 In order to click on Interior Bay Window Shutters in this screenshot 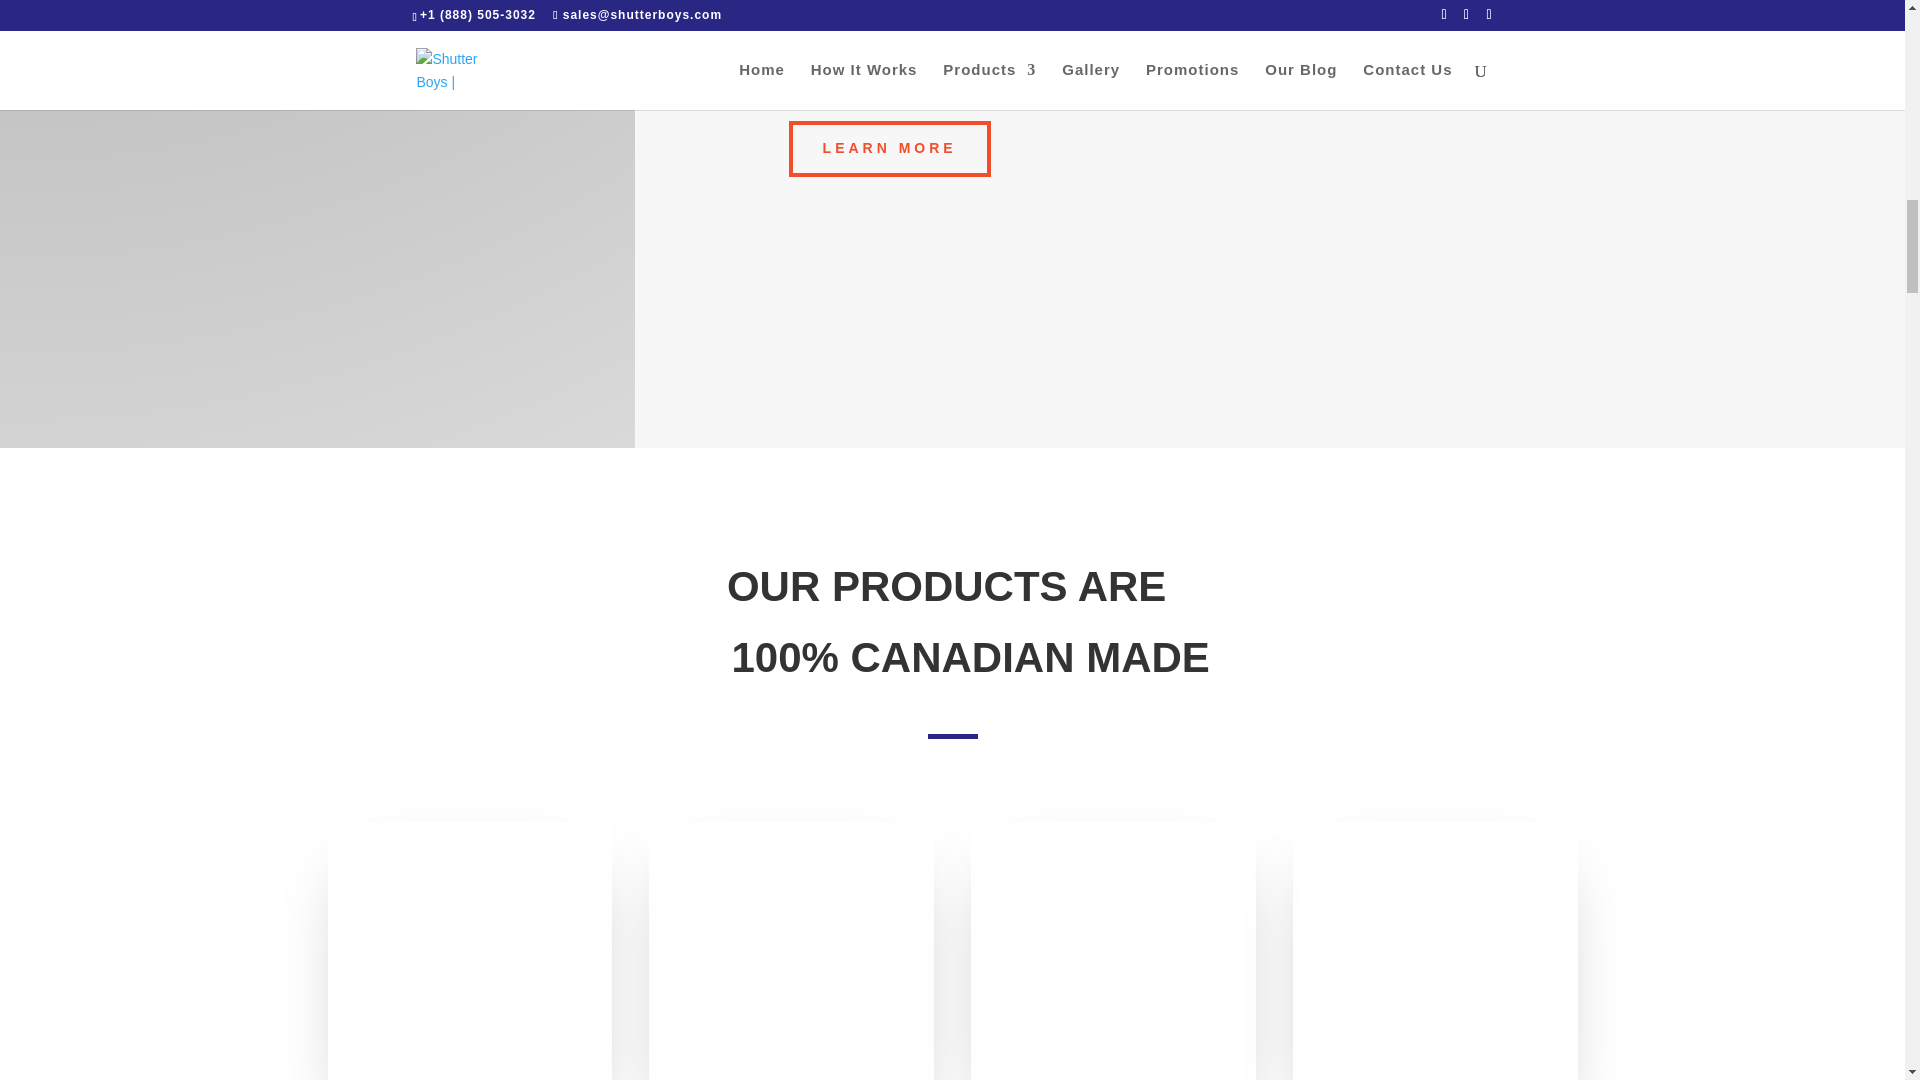, I will do `click(1434, 950)`.